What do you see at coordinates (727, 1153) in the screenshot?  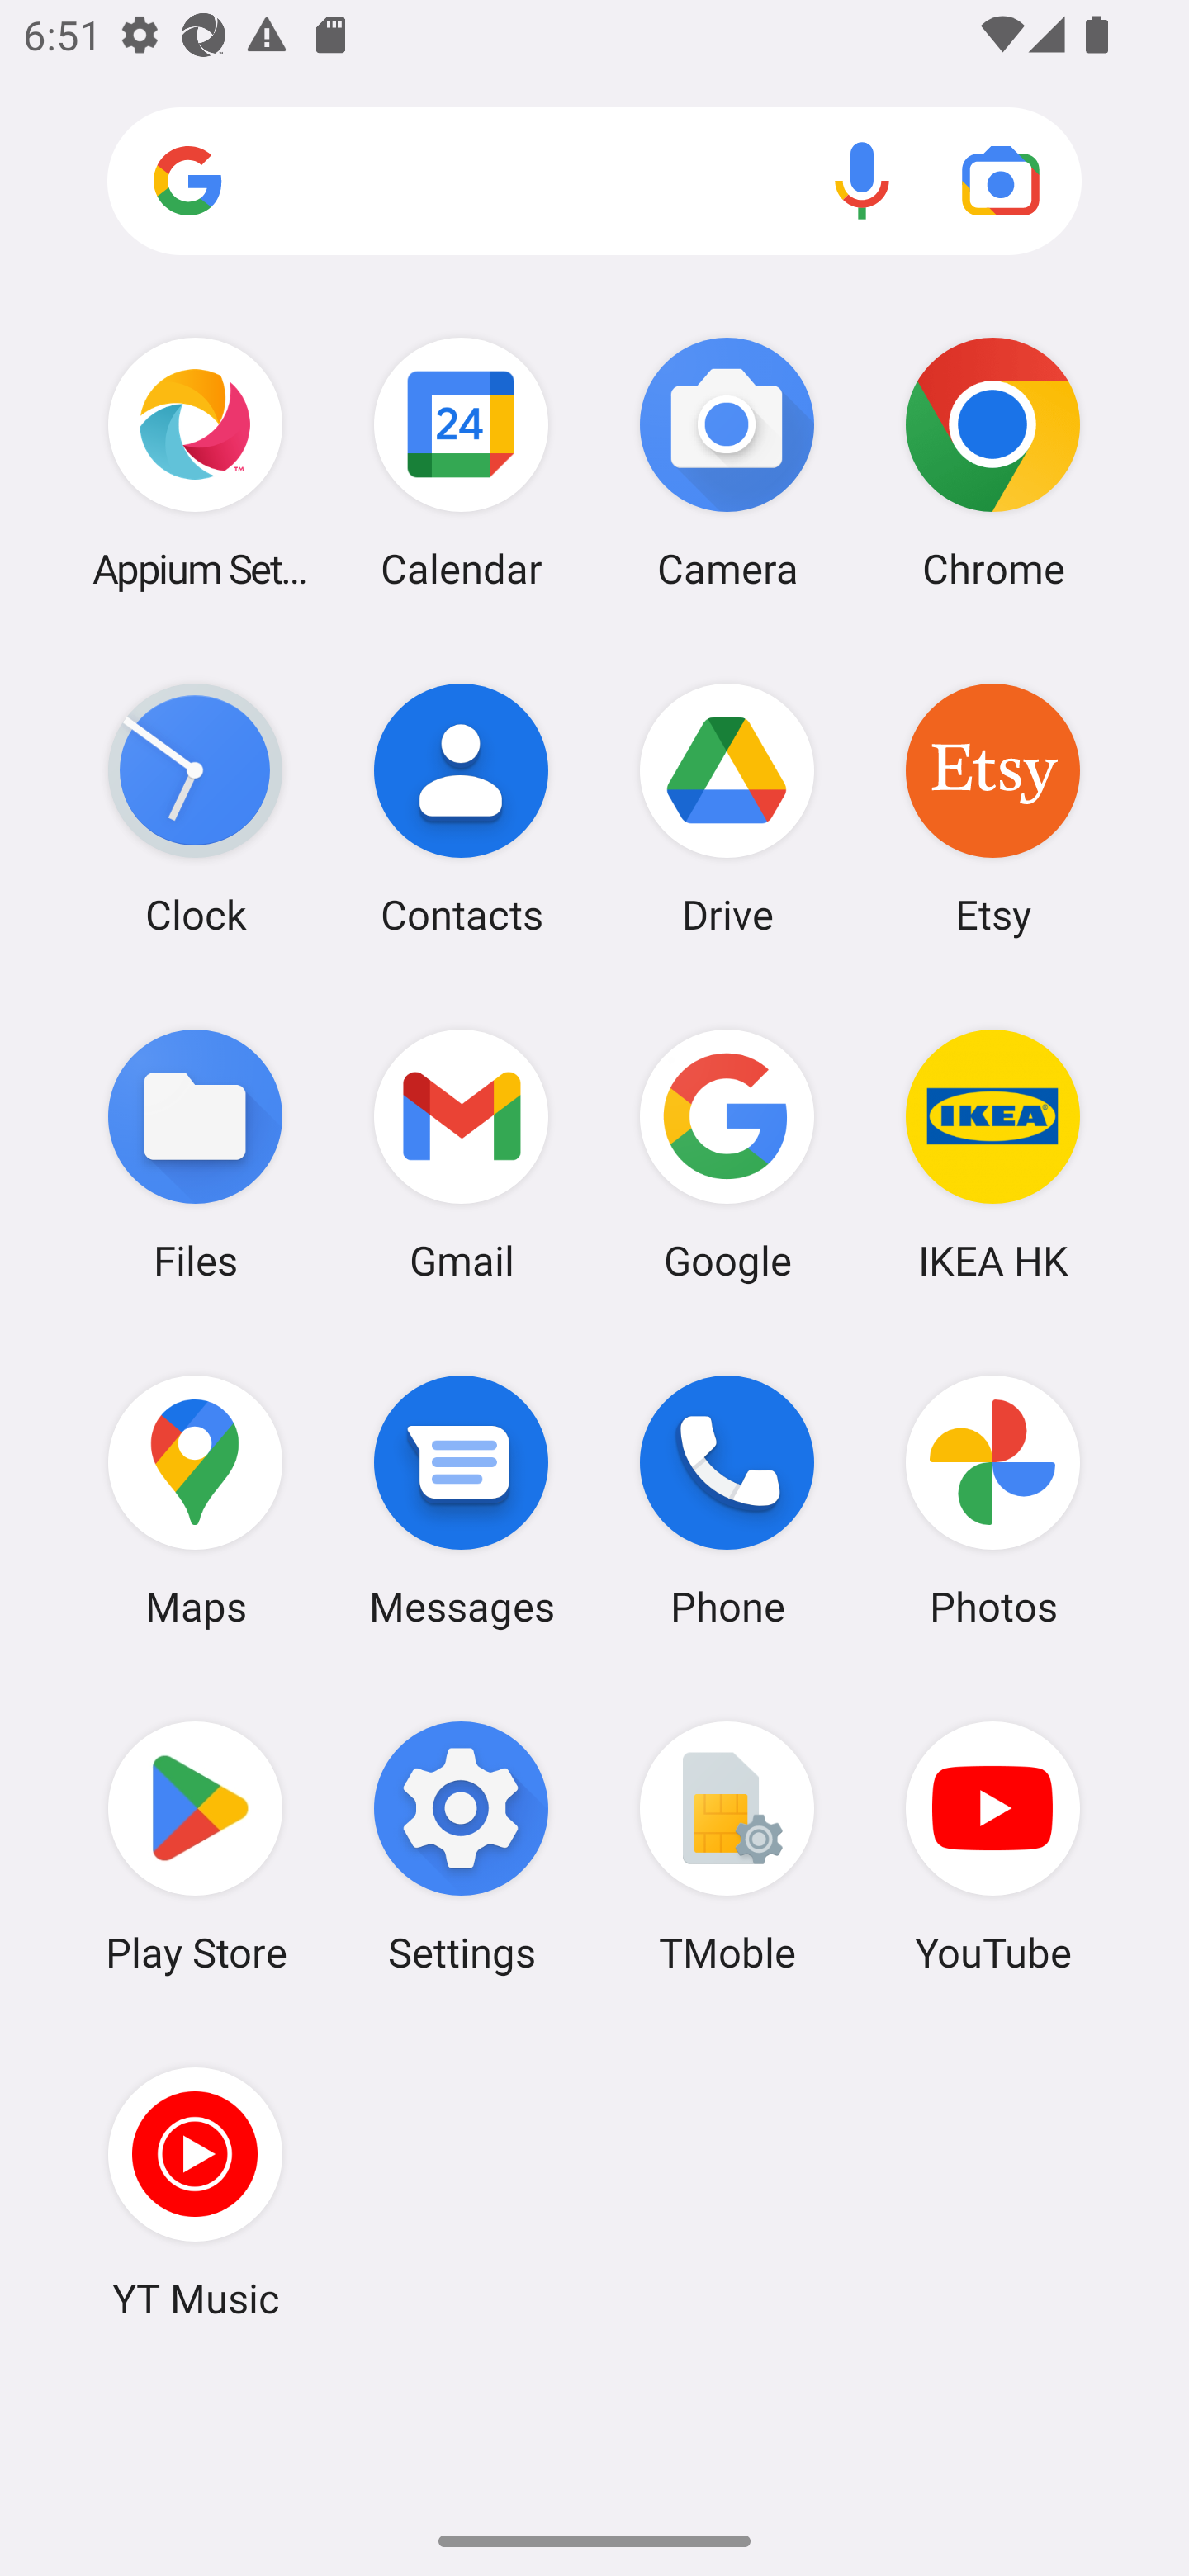 I see `Google` at bounding box center [727, 1153].